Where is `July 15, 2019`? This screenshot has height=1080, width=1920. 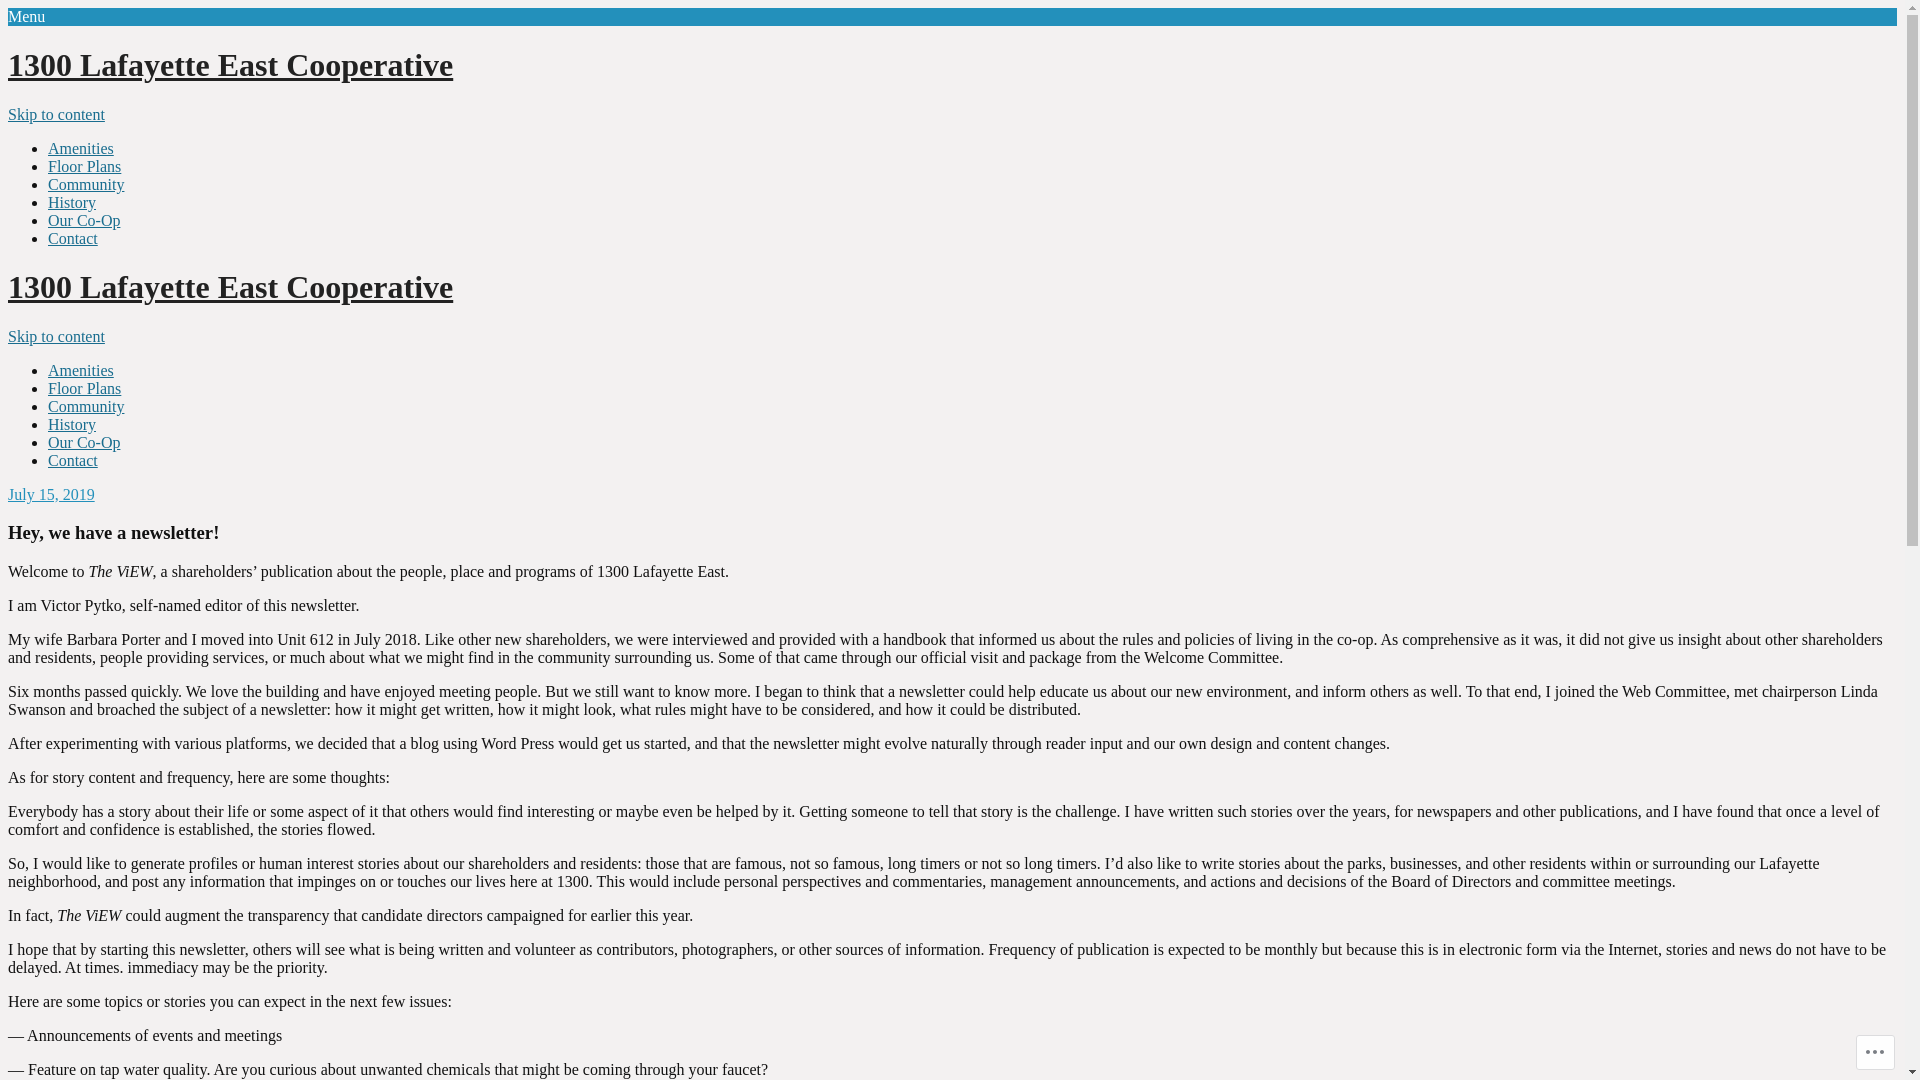
July 15, 2019 is located at coordinates (52, 494).